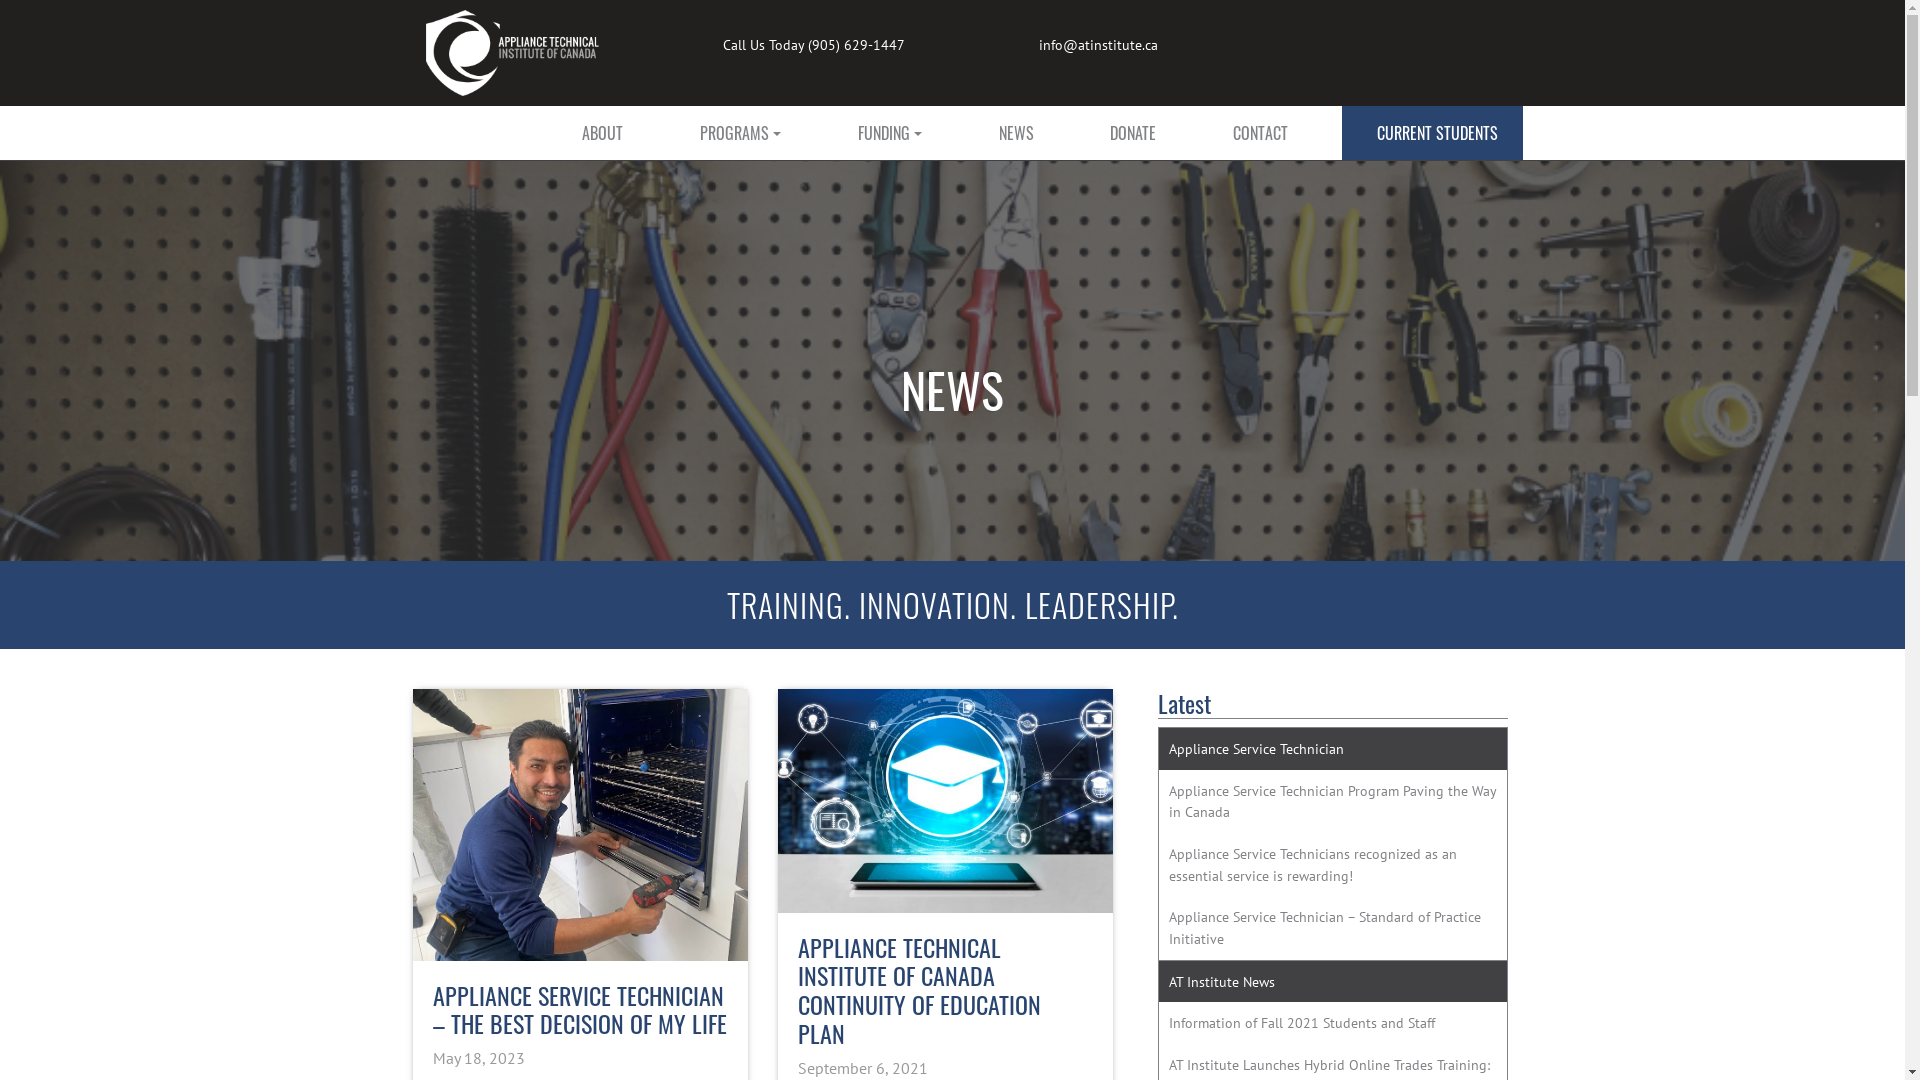  What do you see at coordinates (1098, 45) in the screenshot?
I see `info@atinstitute.ca` at bounding box center [1098, 45].